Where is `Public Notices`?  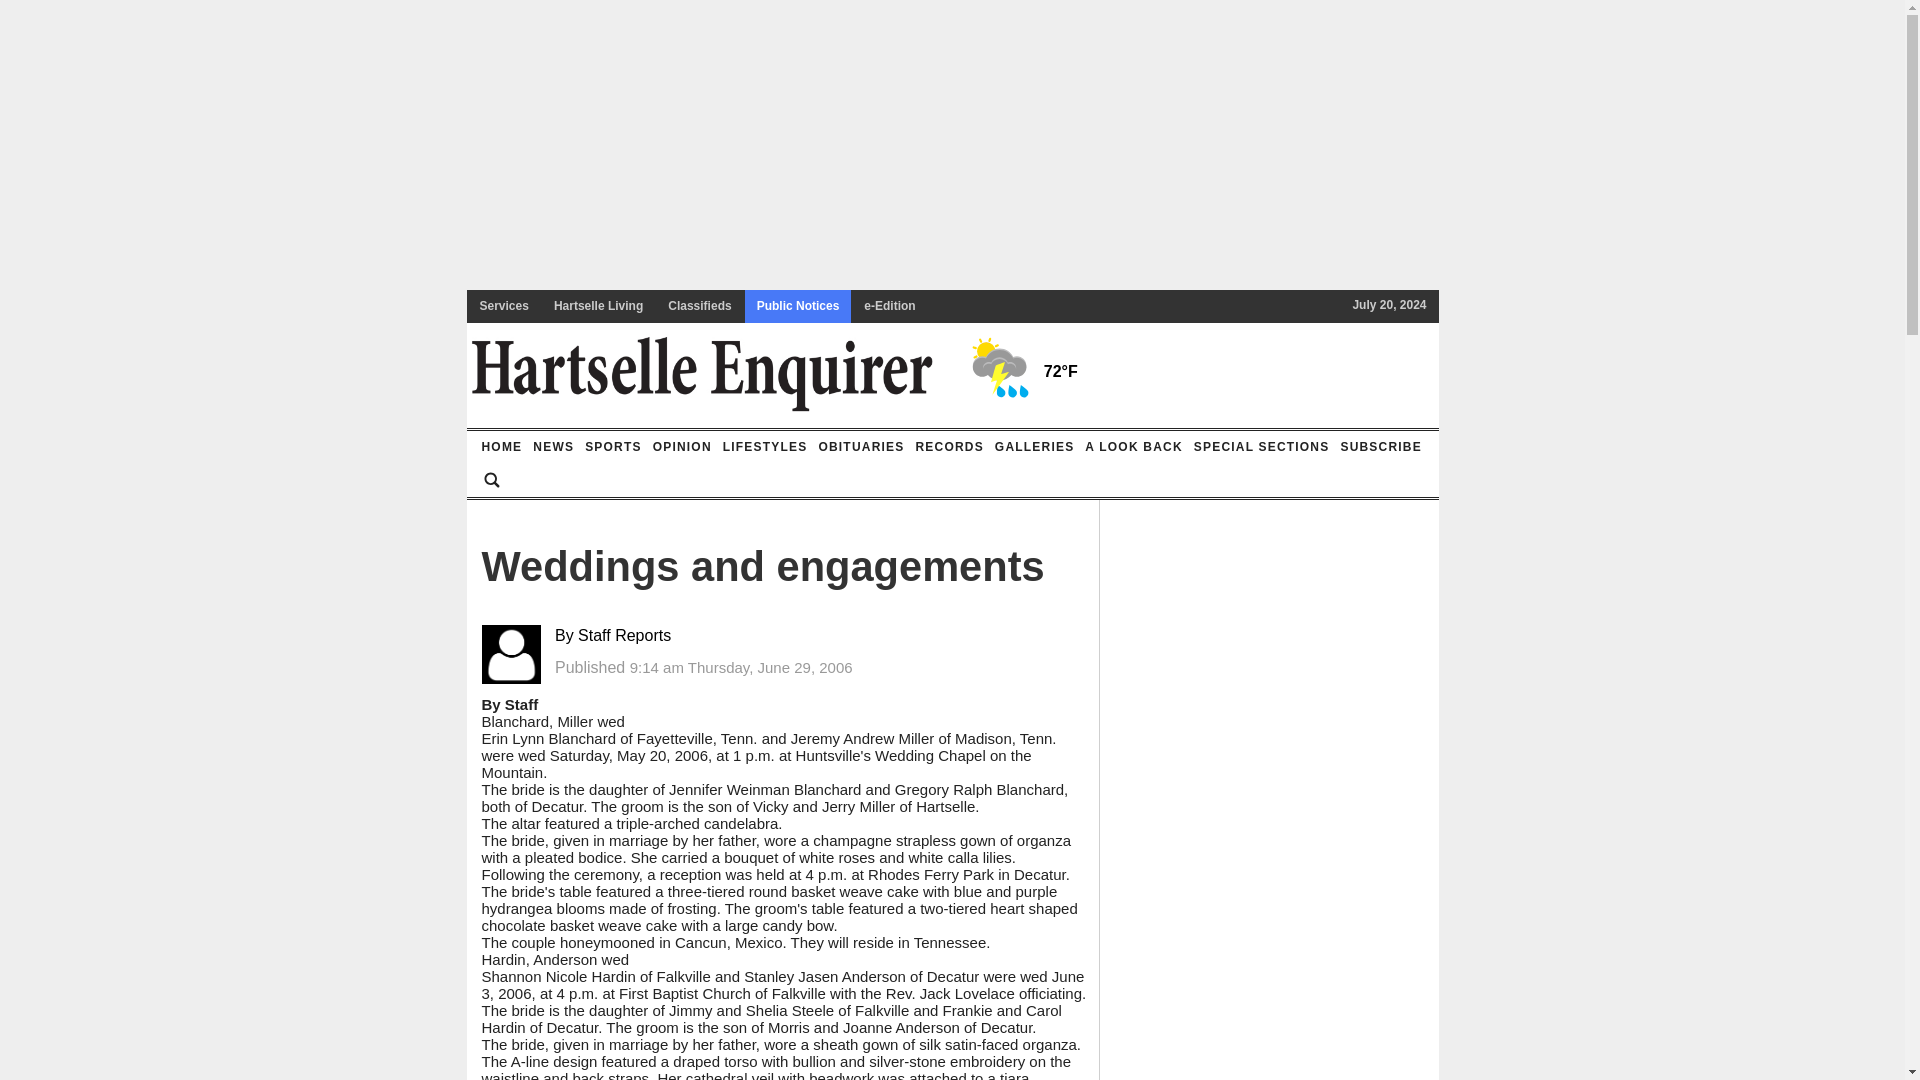 Public Notices is located at coordinates (798, 306).